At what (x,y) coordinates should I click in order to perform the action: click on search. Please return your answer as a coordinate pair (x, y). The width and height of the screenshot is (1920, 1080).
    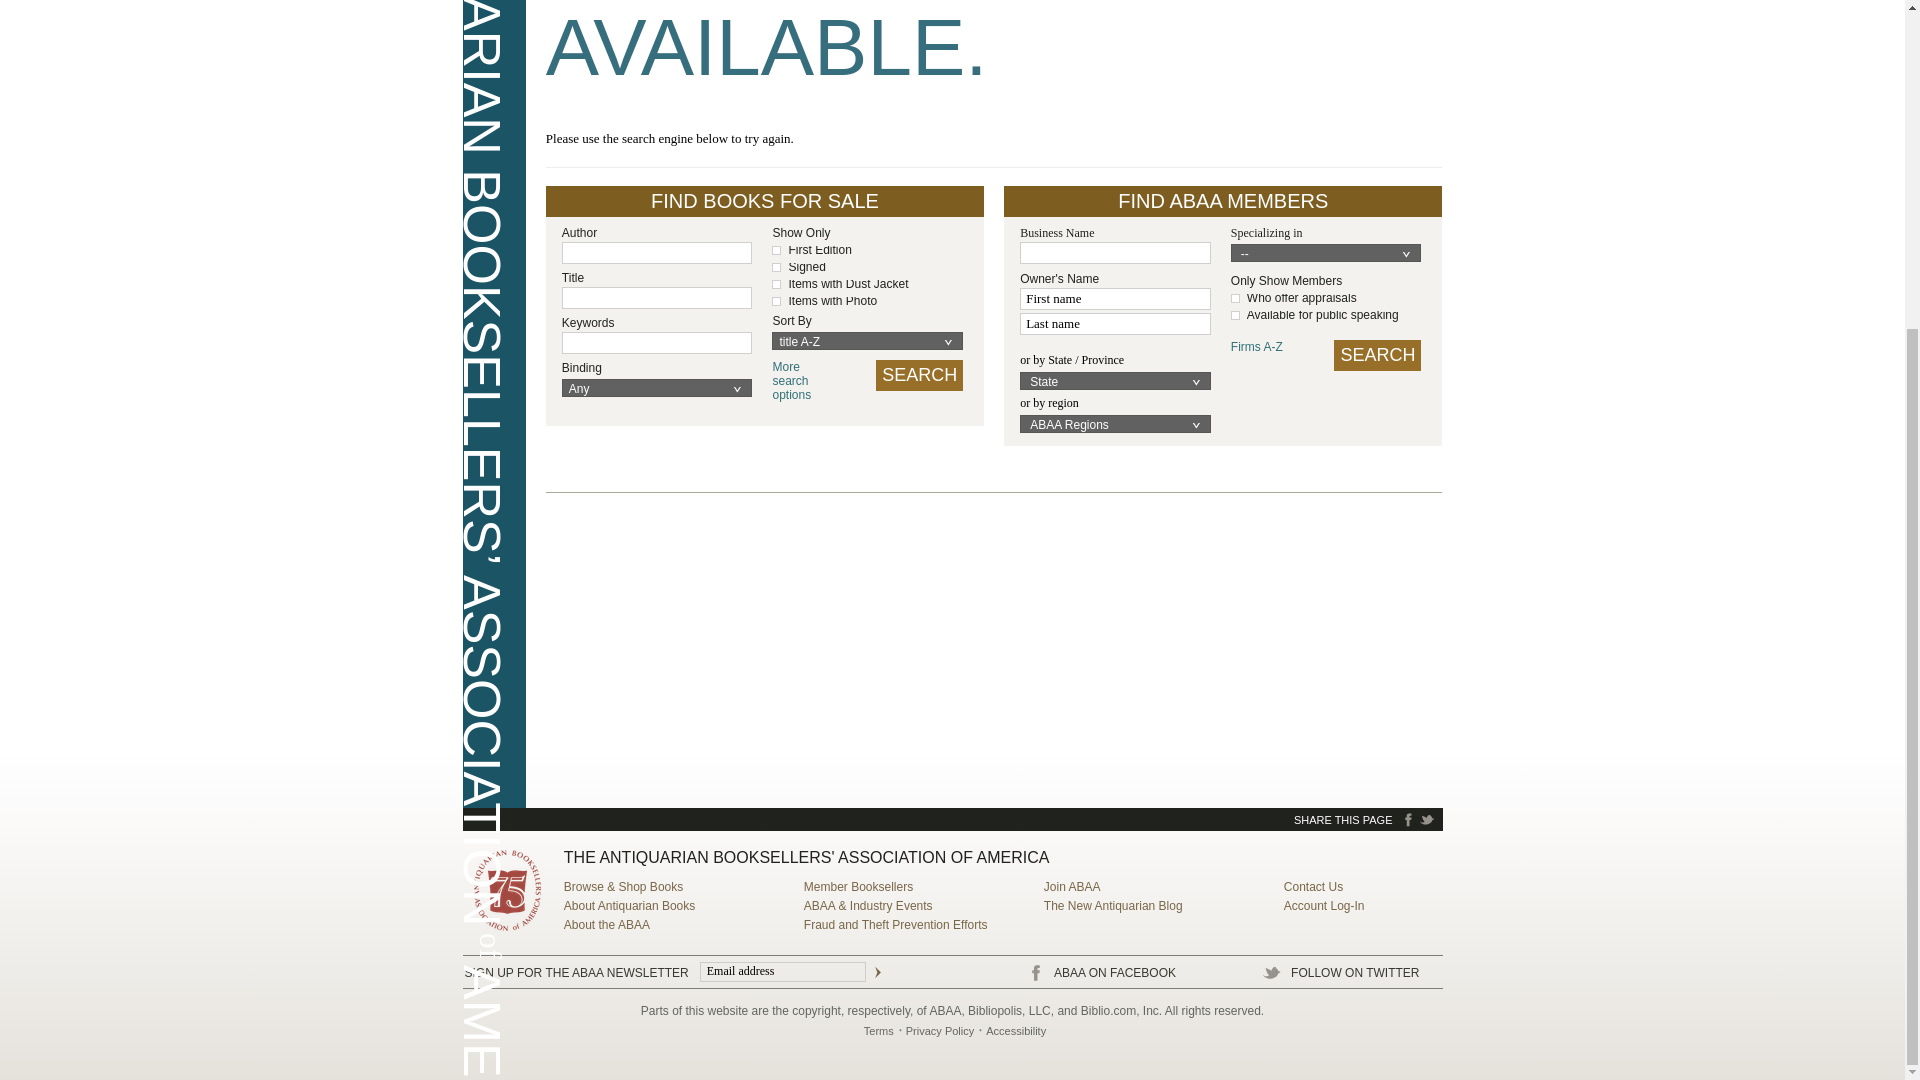
    Looking at the image, I should click on (919, 374).